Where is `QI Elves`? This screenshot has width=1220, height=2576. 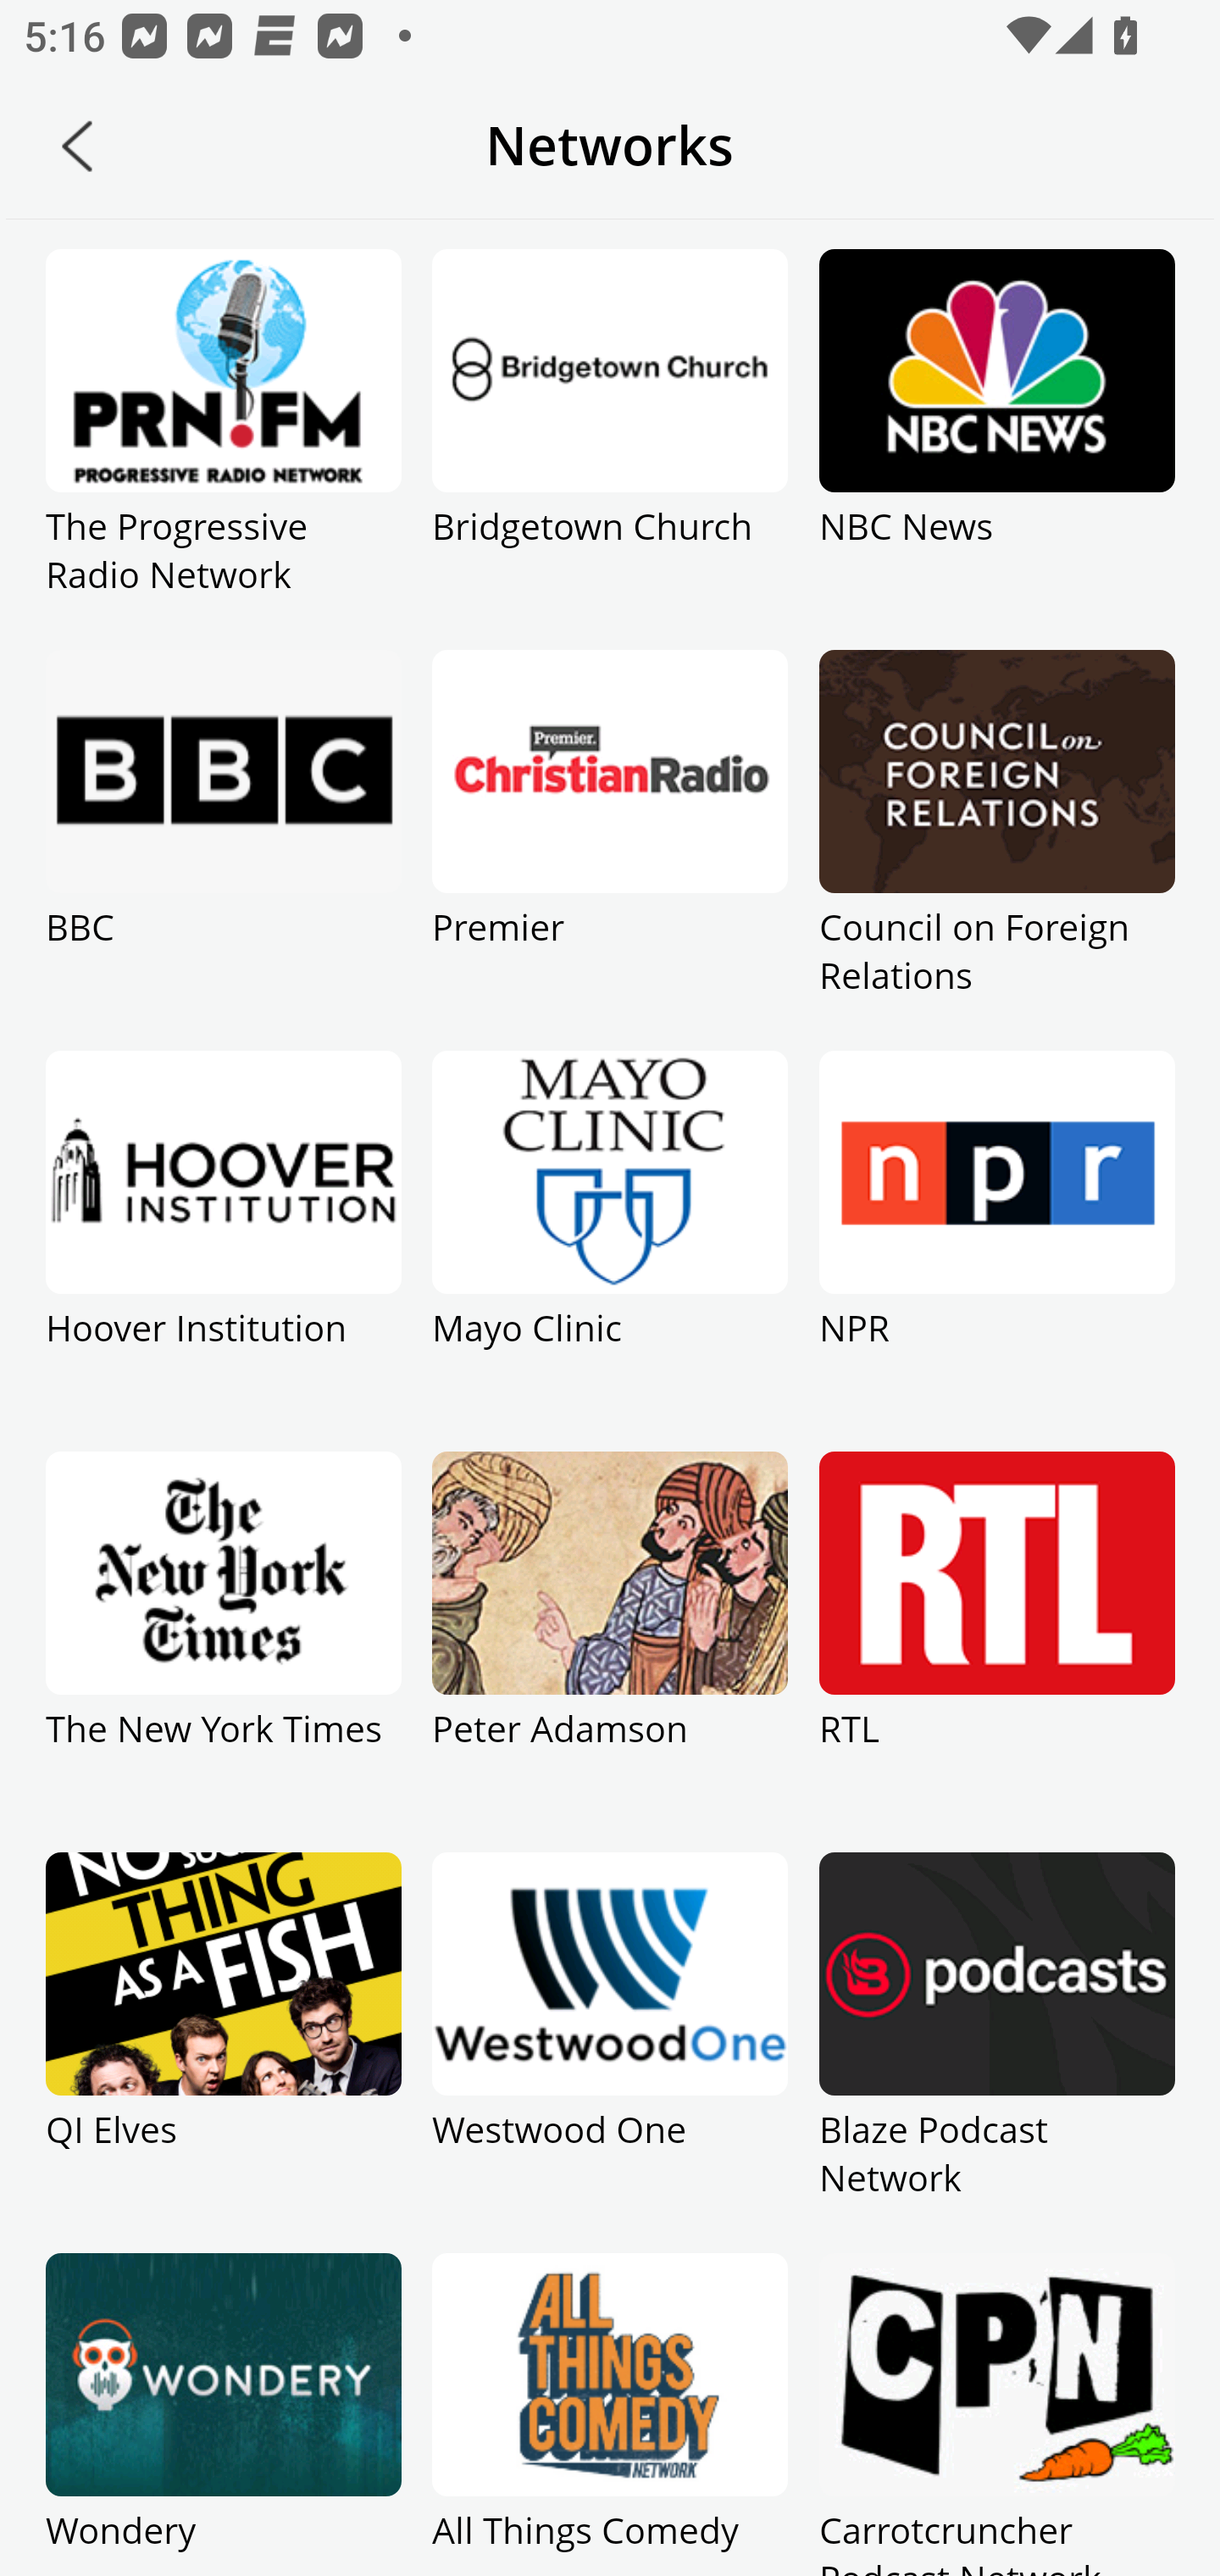
QI Elves is located at coordinates (223, 2052).